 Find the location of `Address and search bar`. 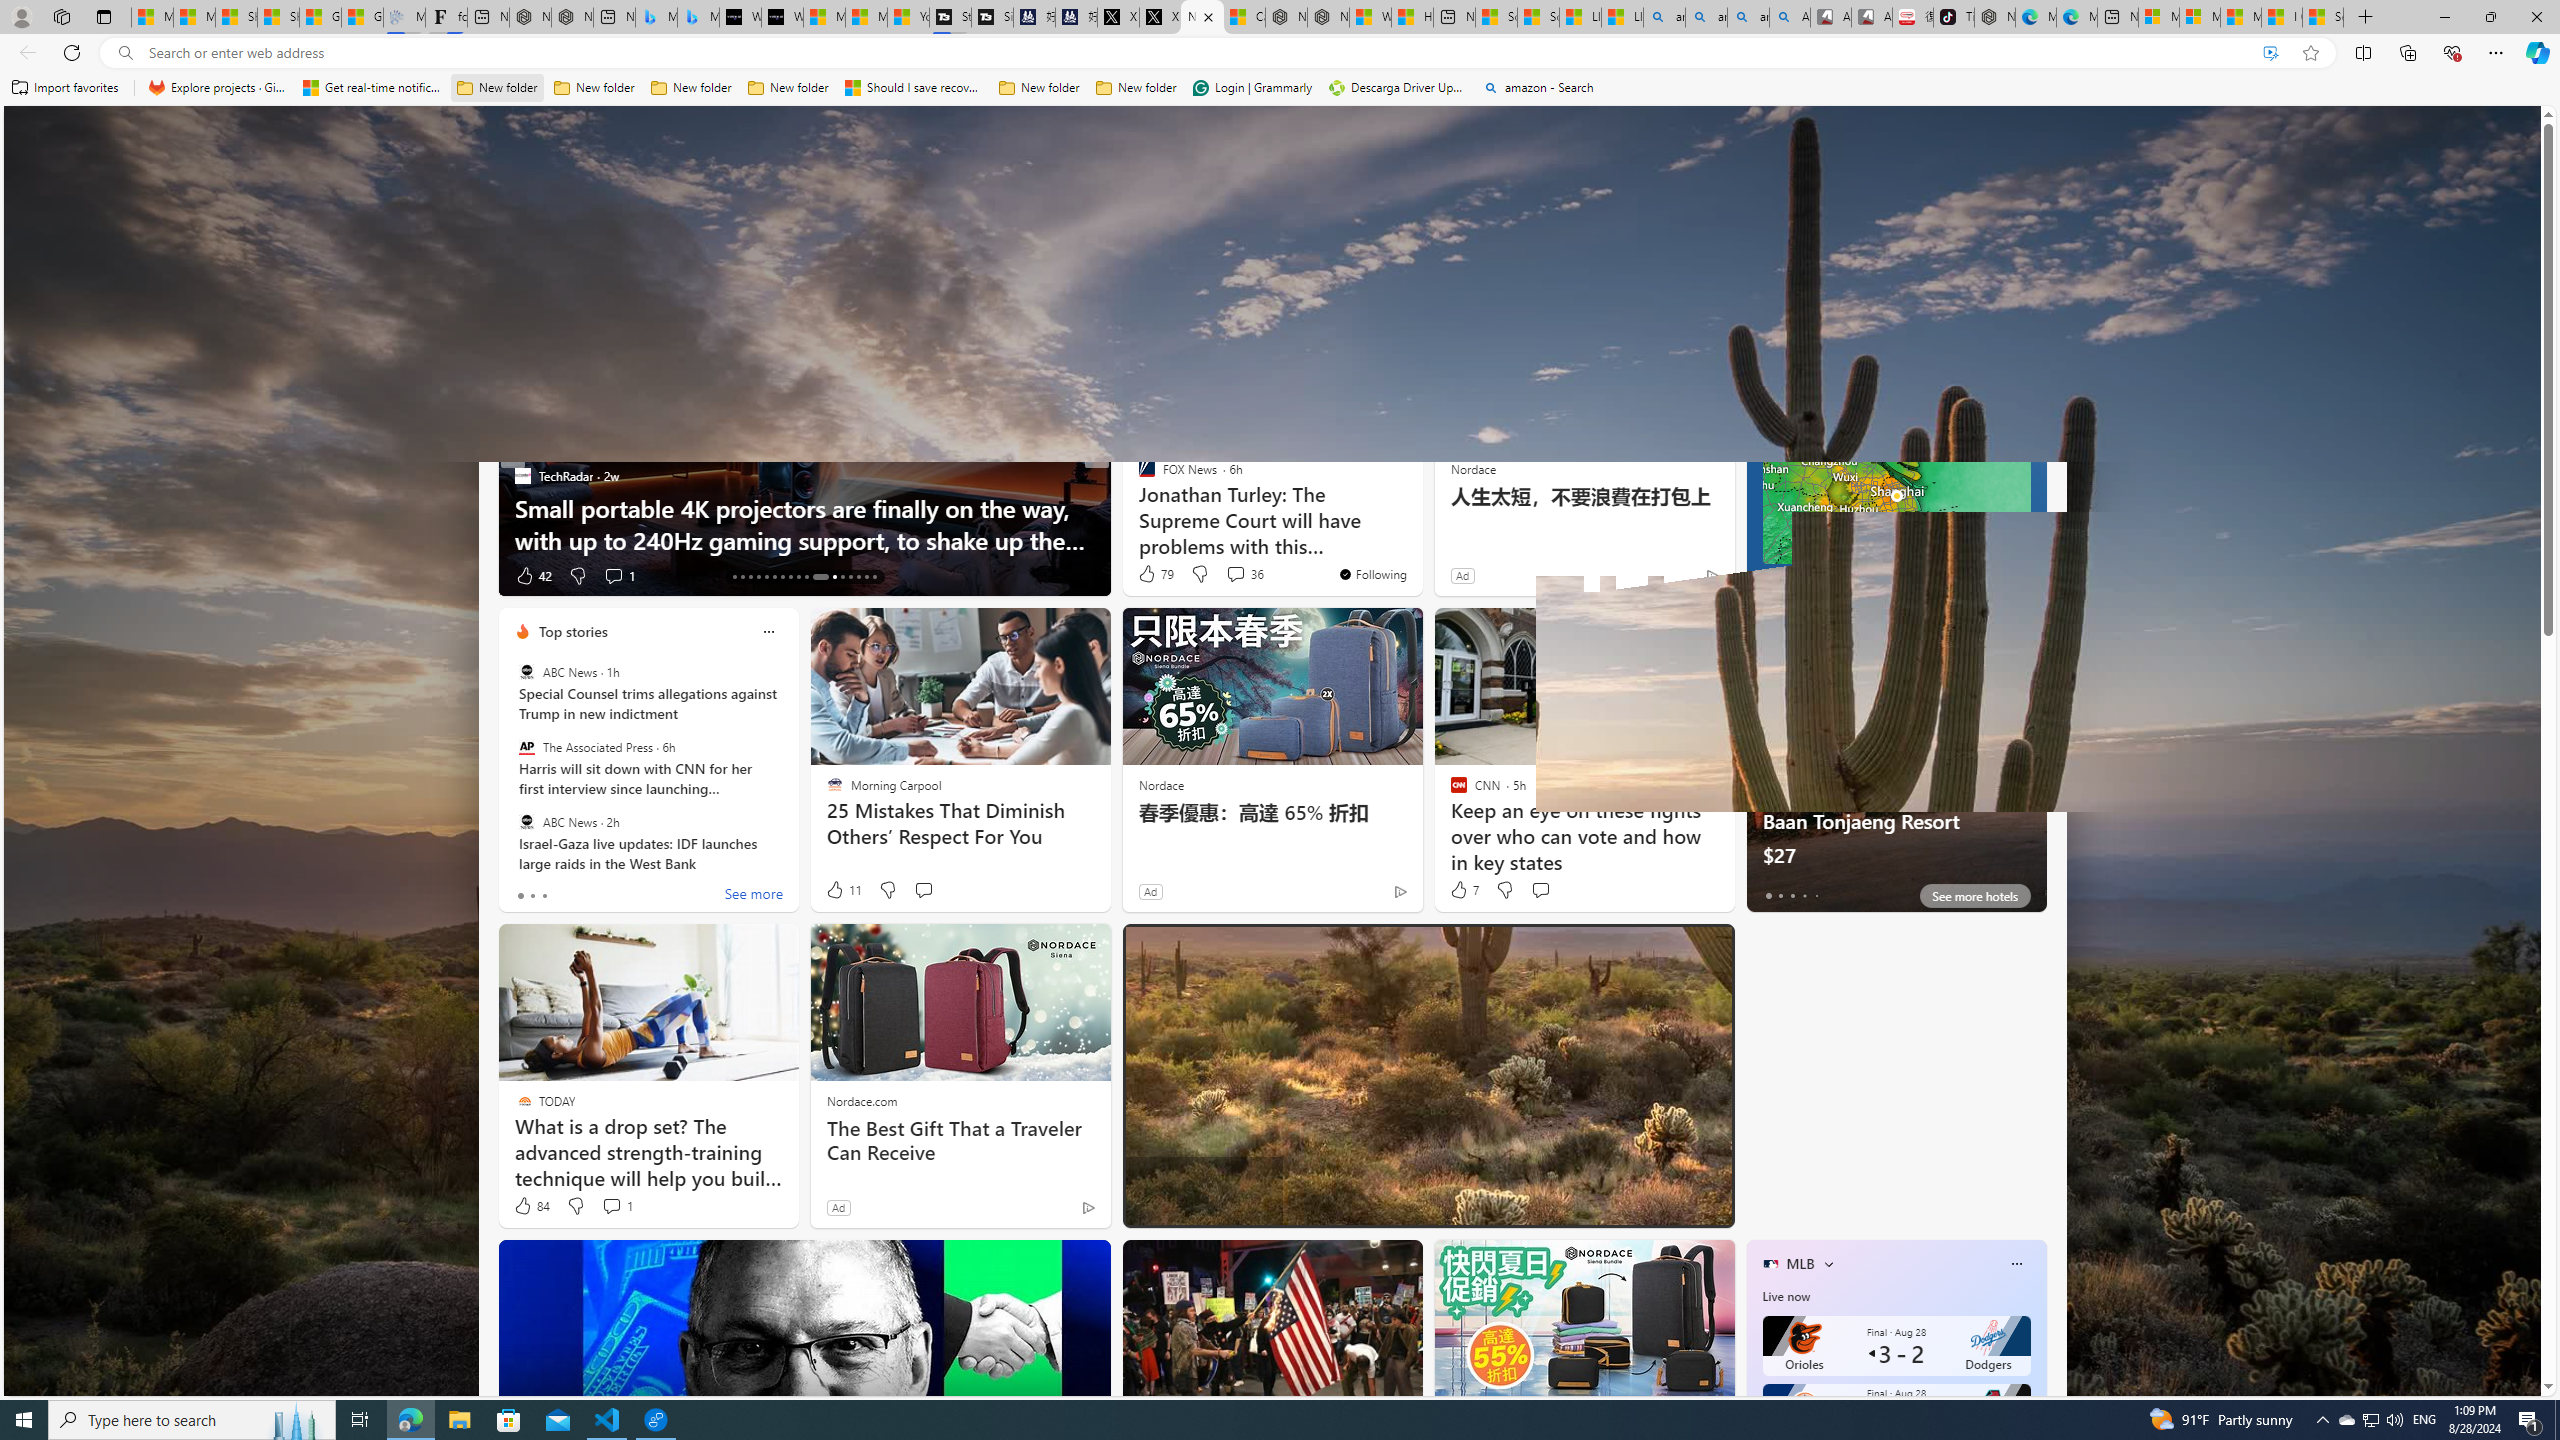

Address and search bar is located at coordinates (1198, 53).